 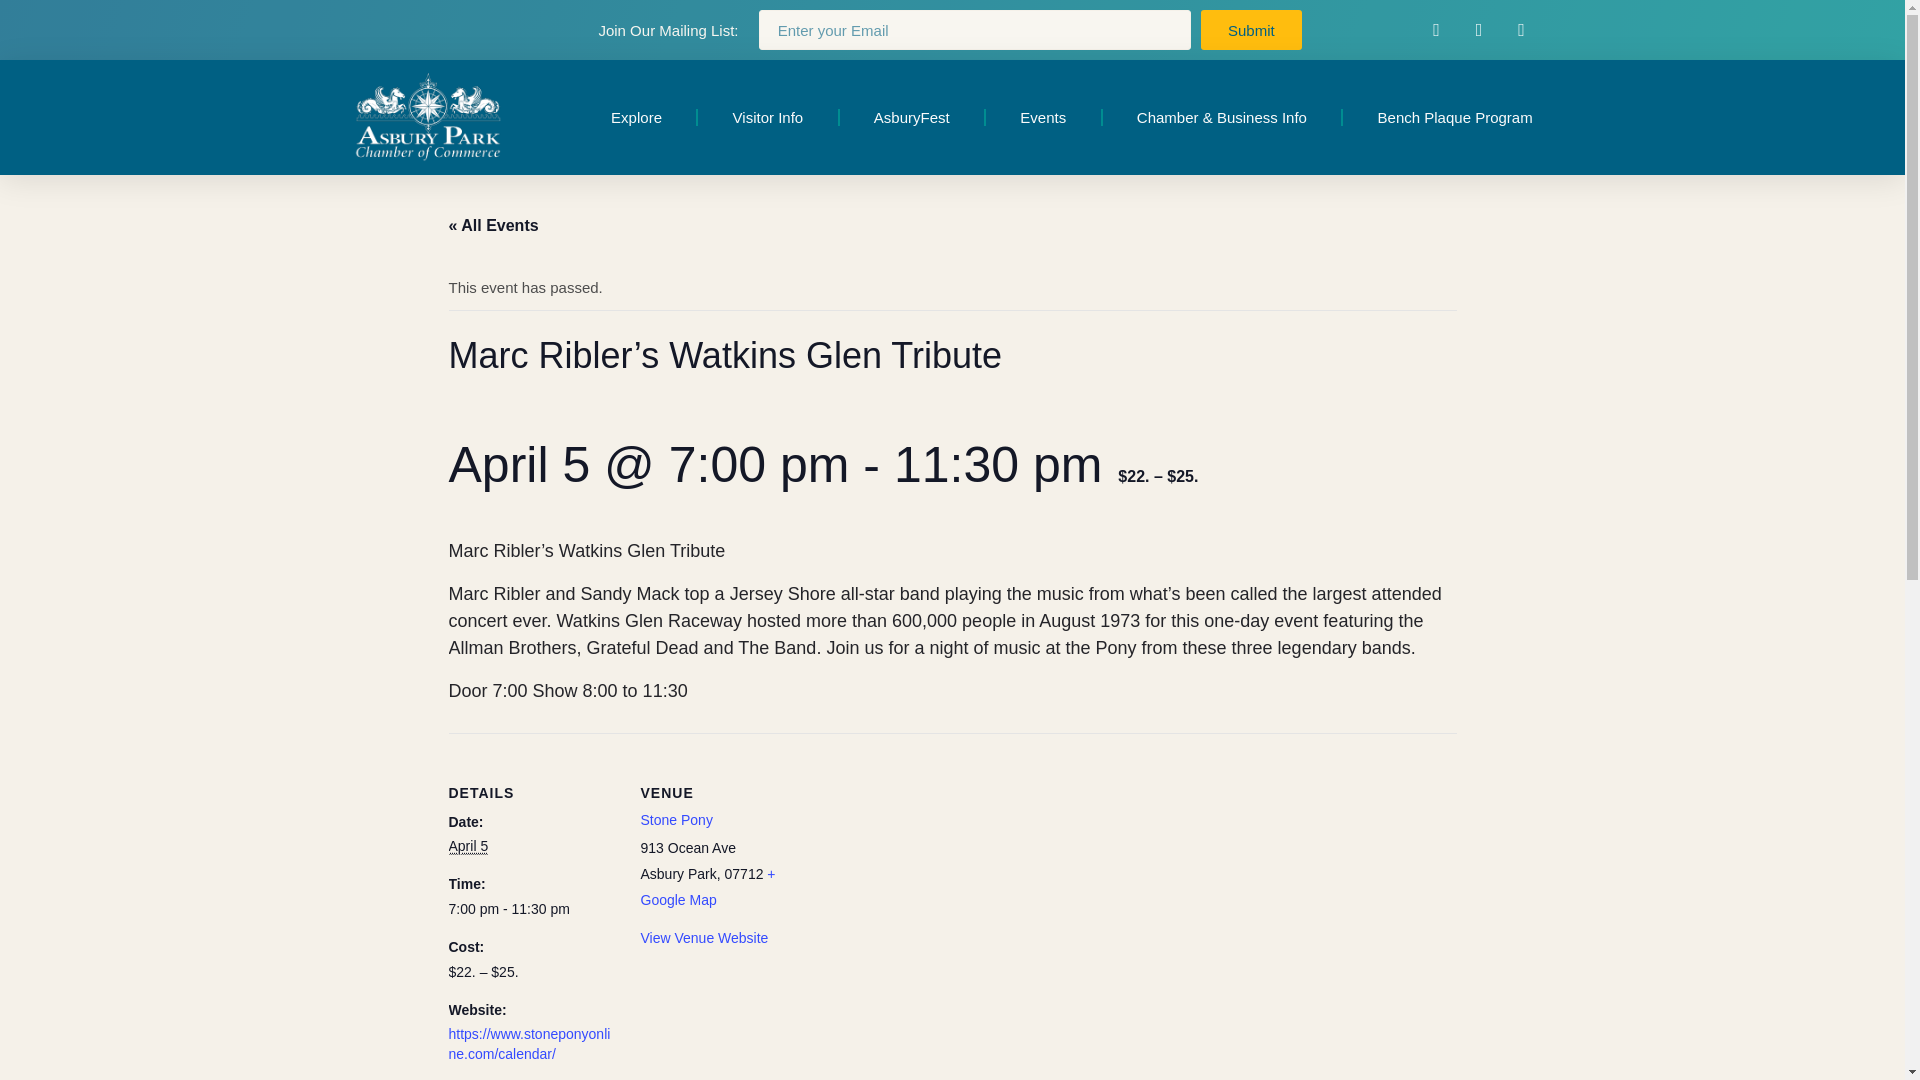 I want to click on Google maps iframe displaying the address to Stone Pony, so click(x=936, y=871).